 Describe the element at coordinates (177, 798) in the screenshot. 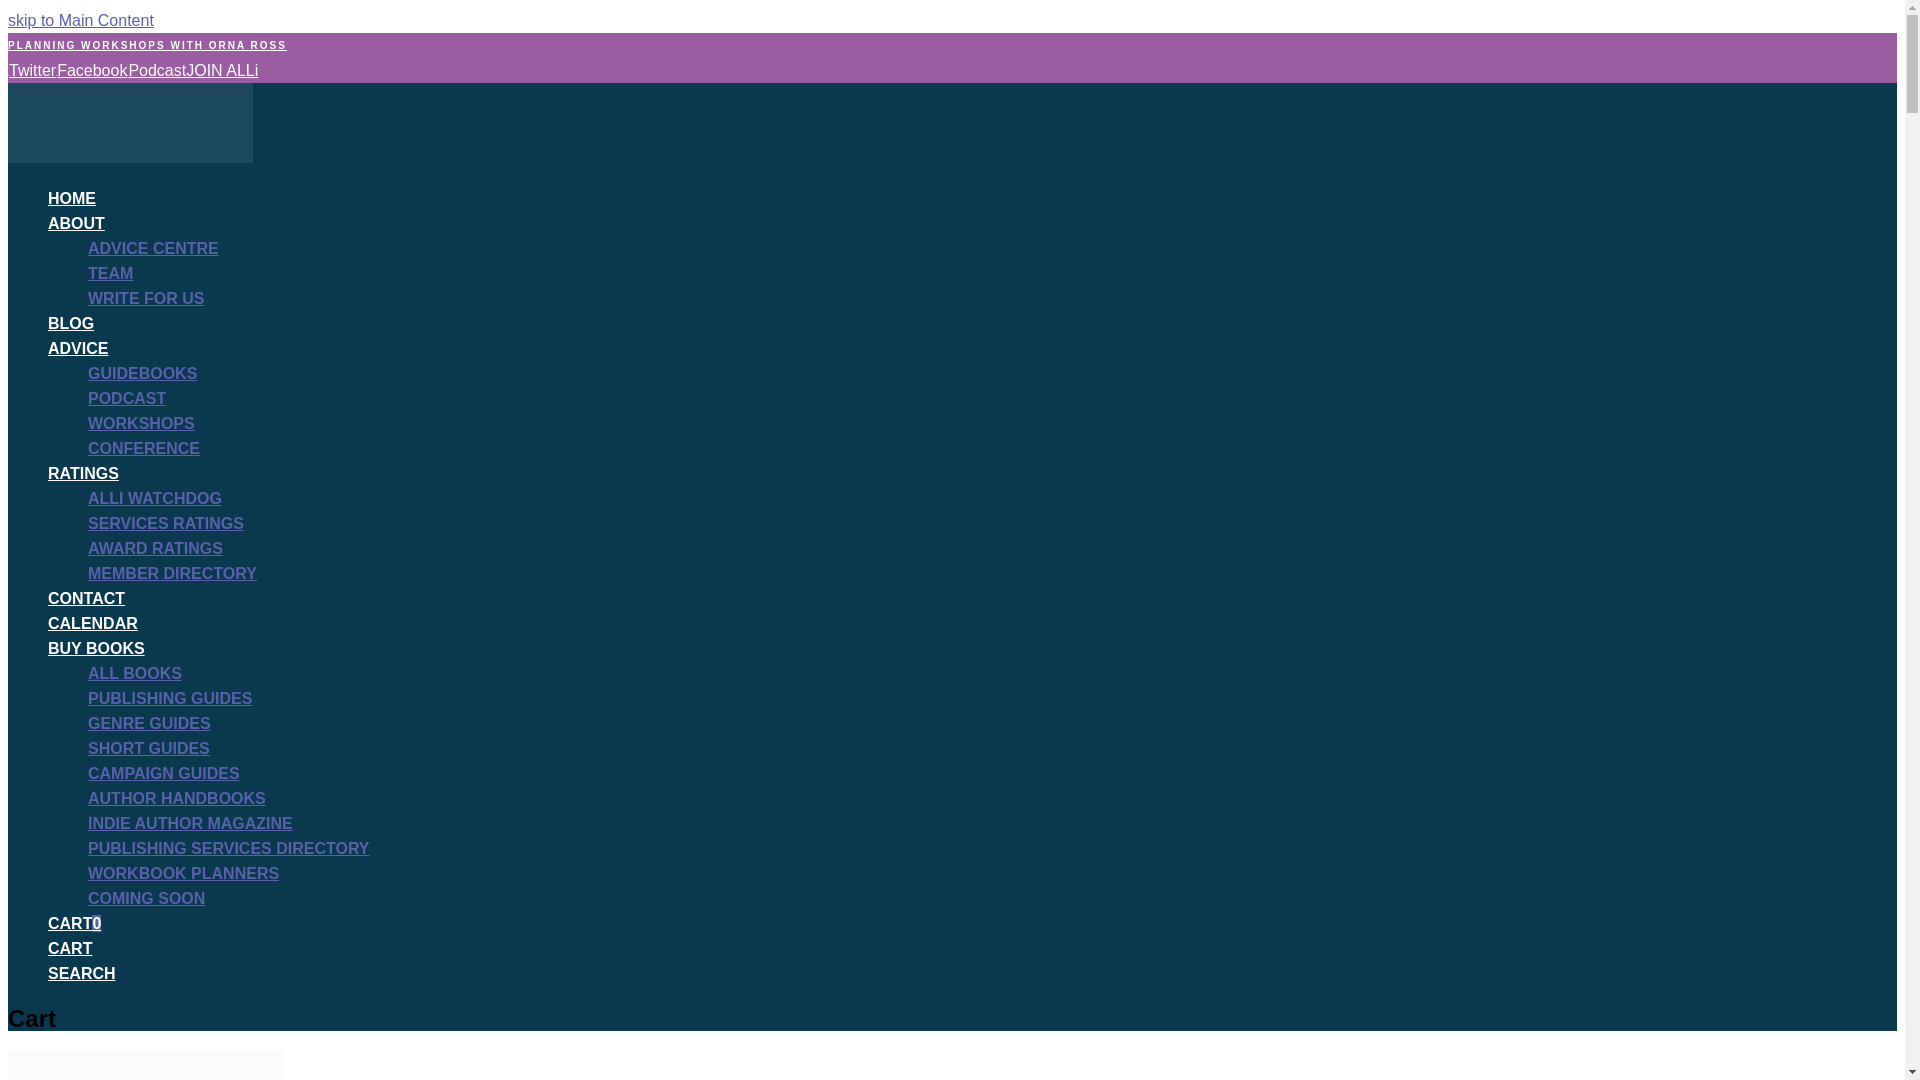

I see `AUTHOR HANDBOOKS` at that location.